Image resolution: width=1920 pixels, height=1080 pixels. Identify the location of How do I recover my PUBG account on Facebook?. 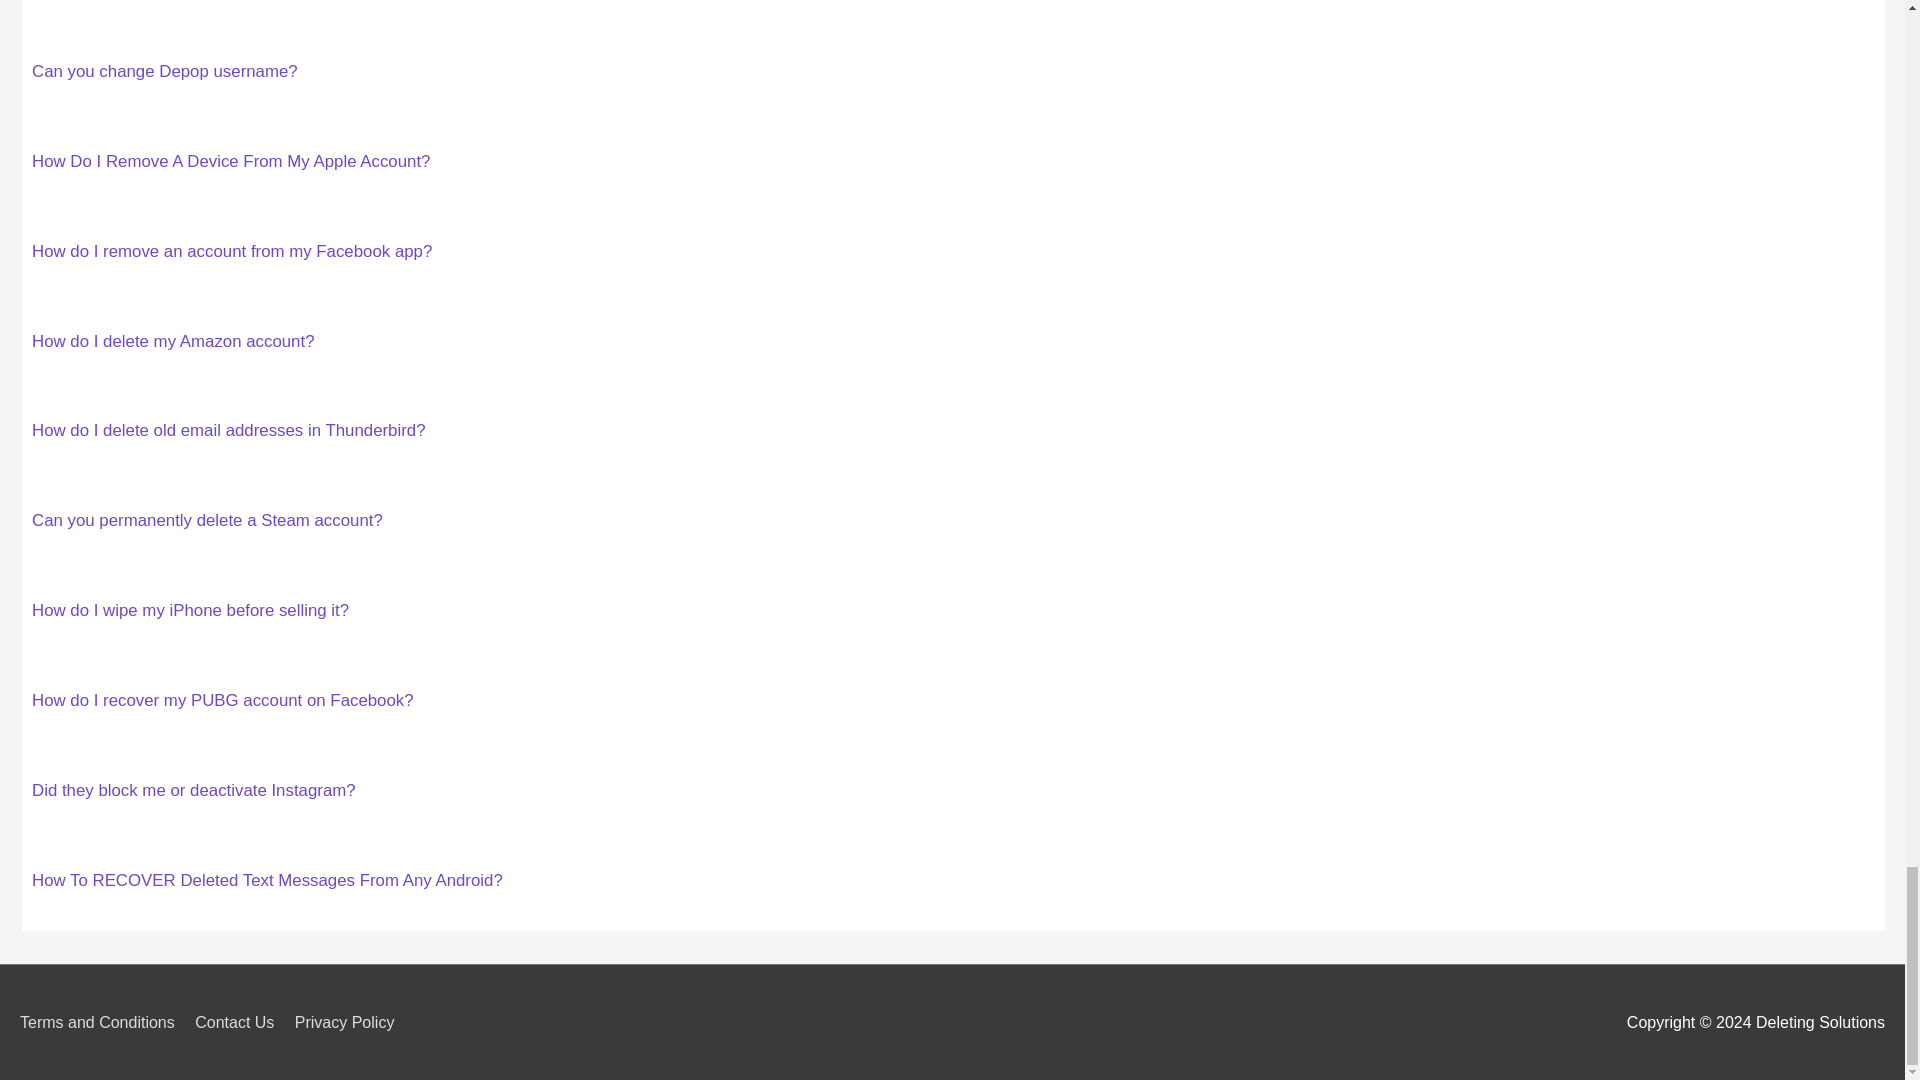
(223, 700).